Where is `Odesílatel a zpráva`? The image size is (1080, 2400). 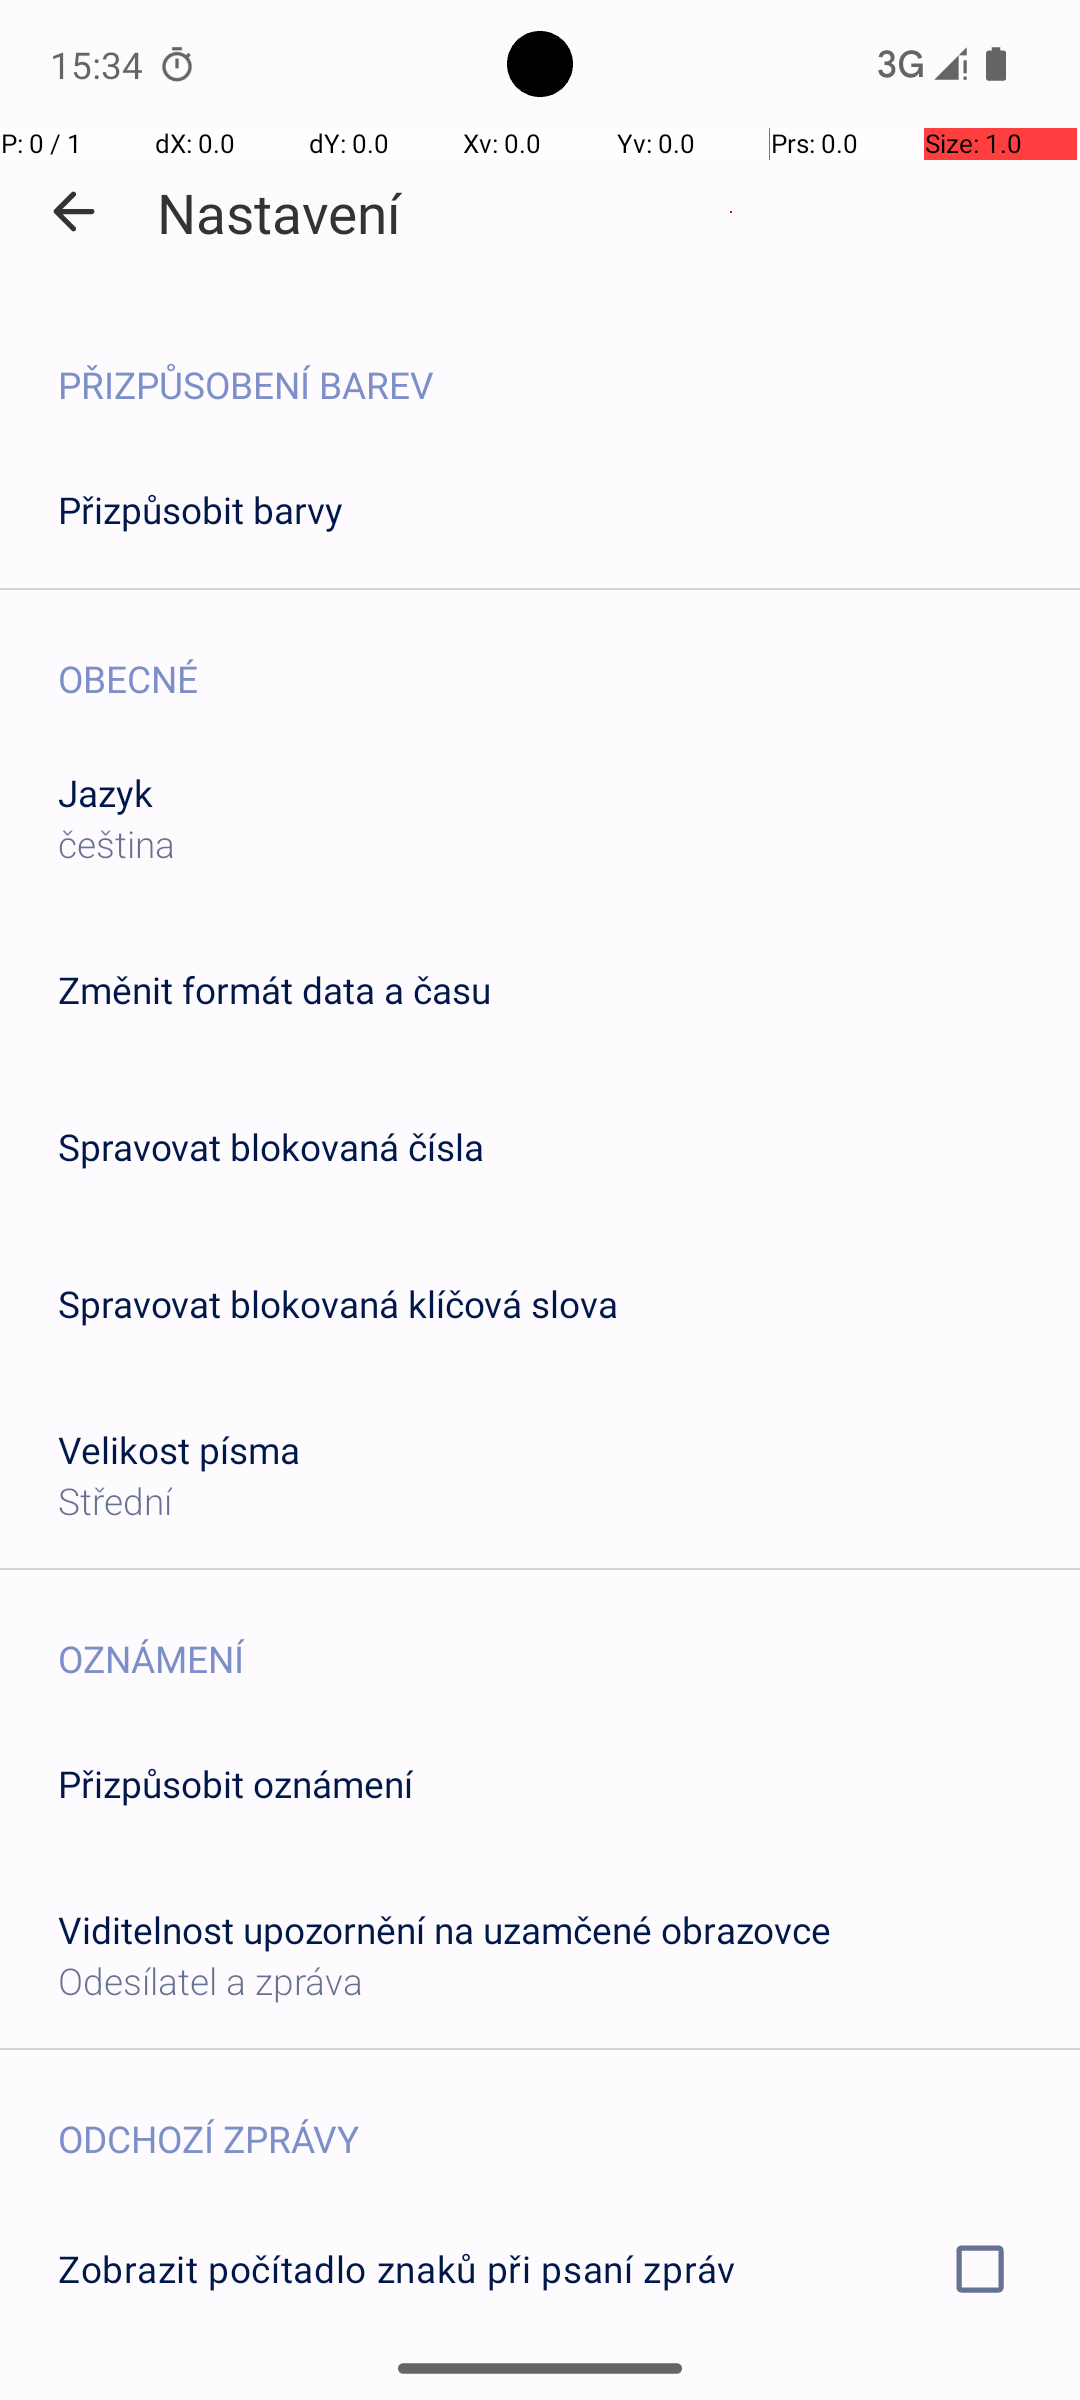
Odesílatel a zpráva is located at coordinates (210, 1980).